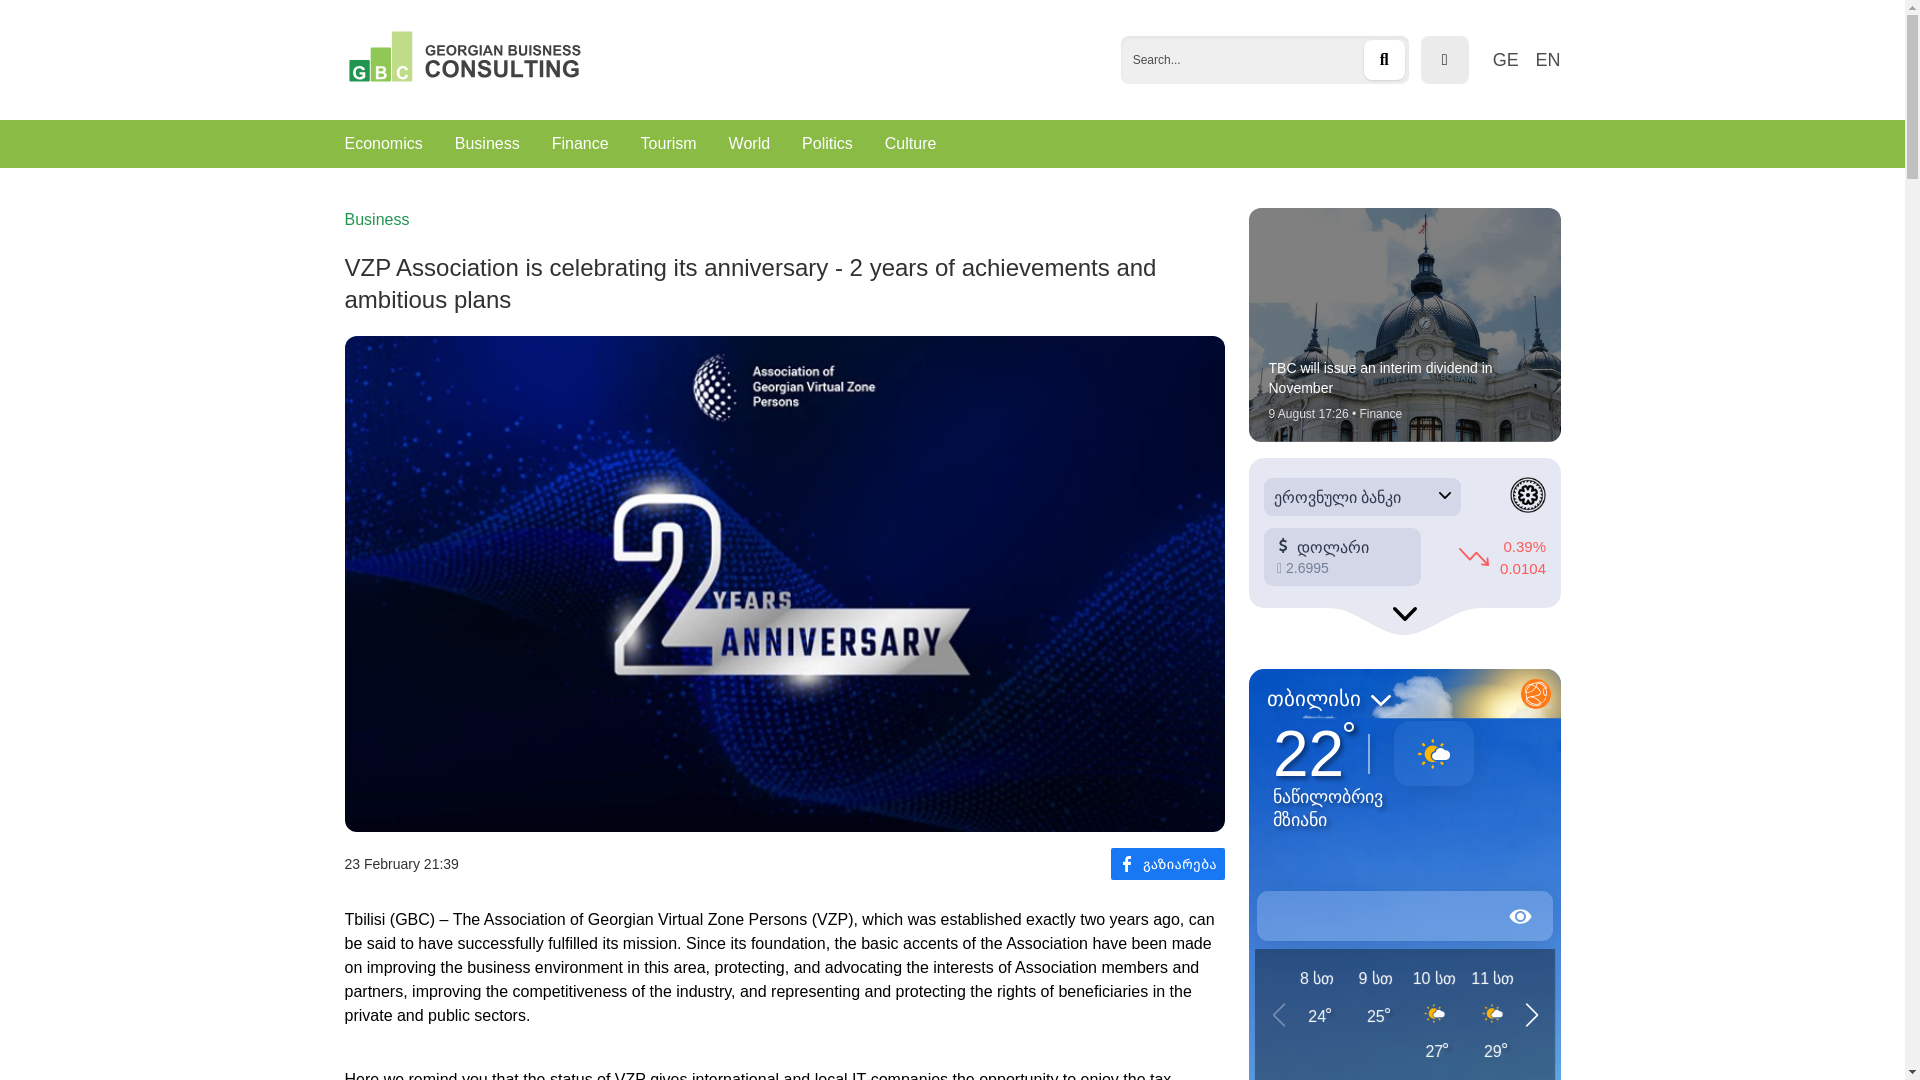 The width and height of the screenshot is (1920, 1080). Describe the element at coordinates (668, 144) in the screenshot. I see `Tourism` at that location.